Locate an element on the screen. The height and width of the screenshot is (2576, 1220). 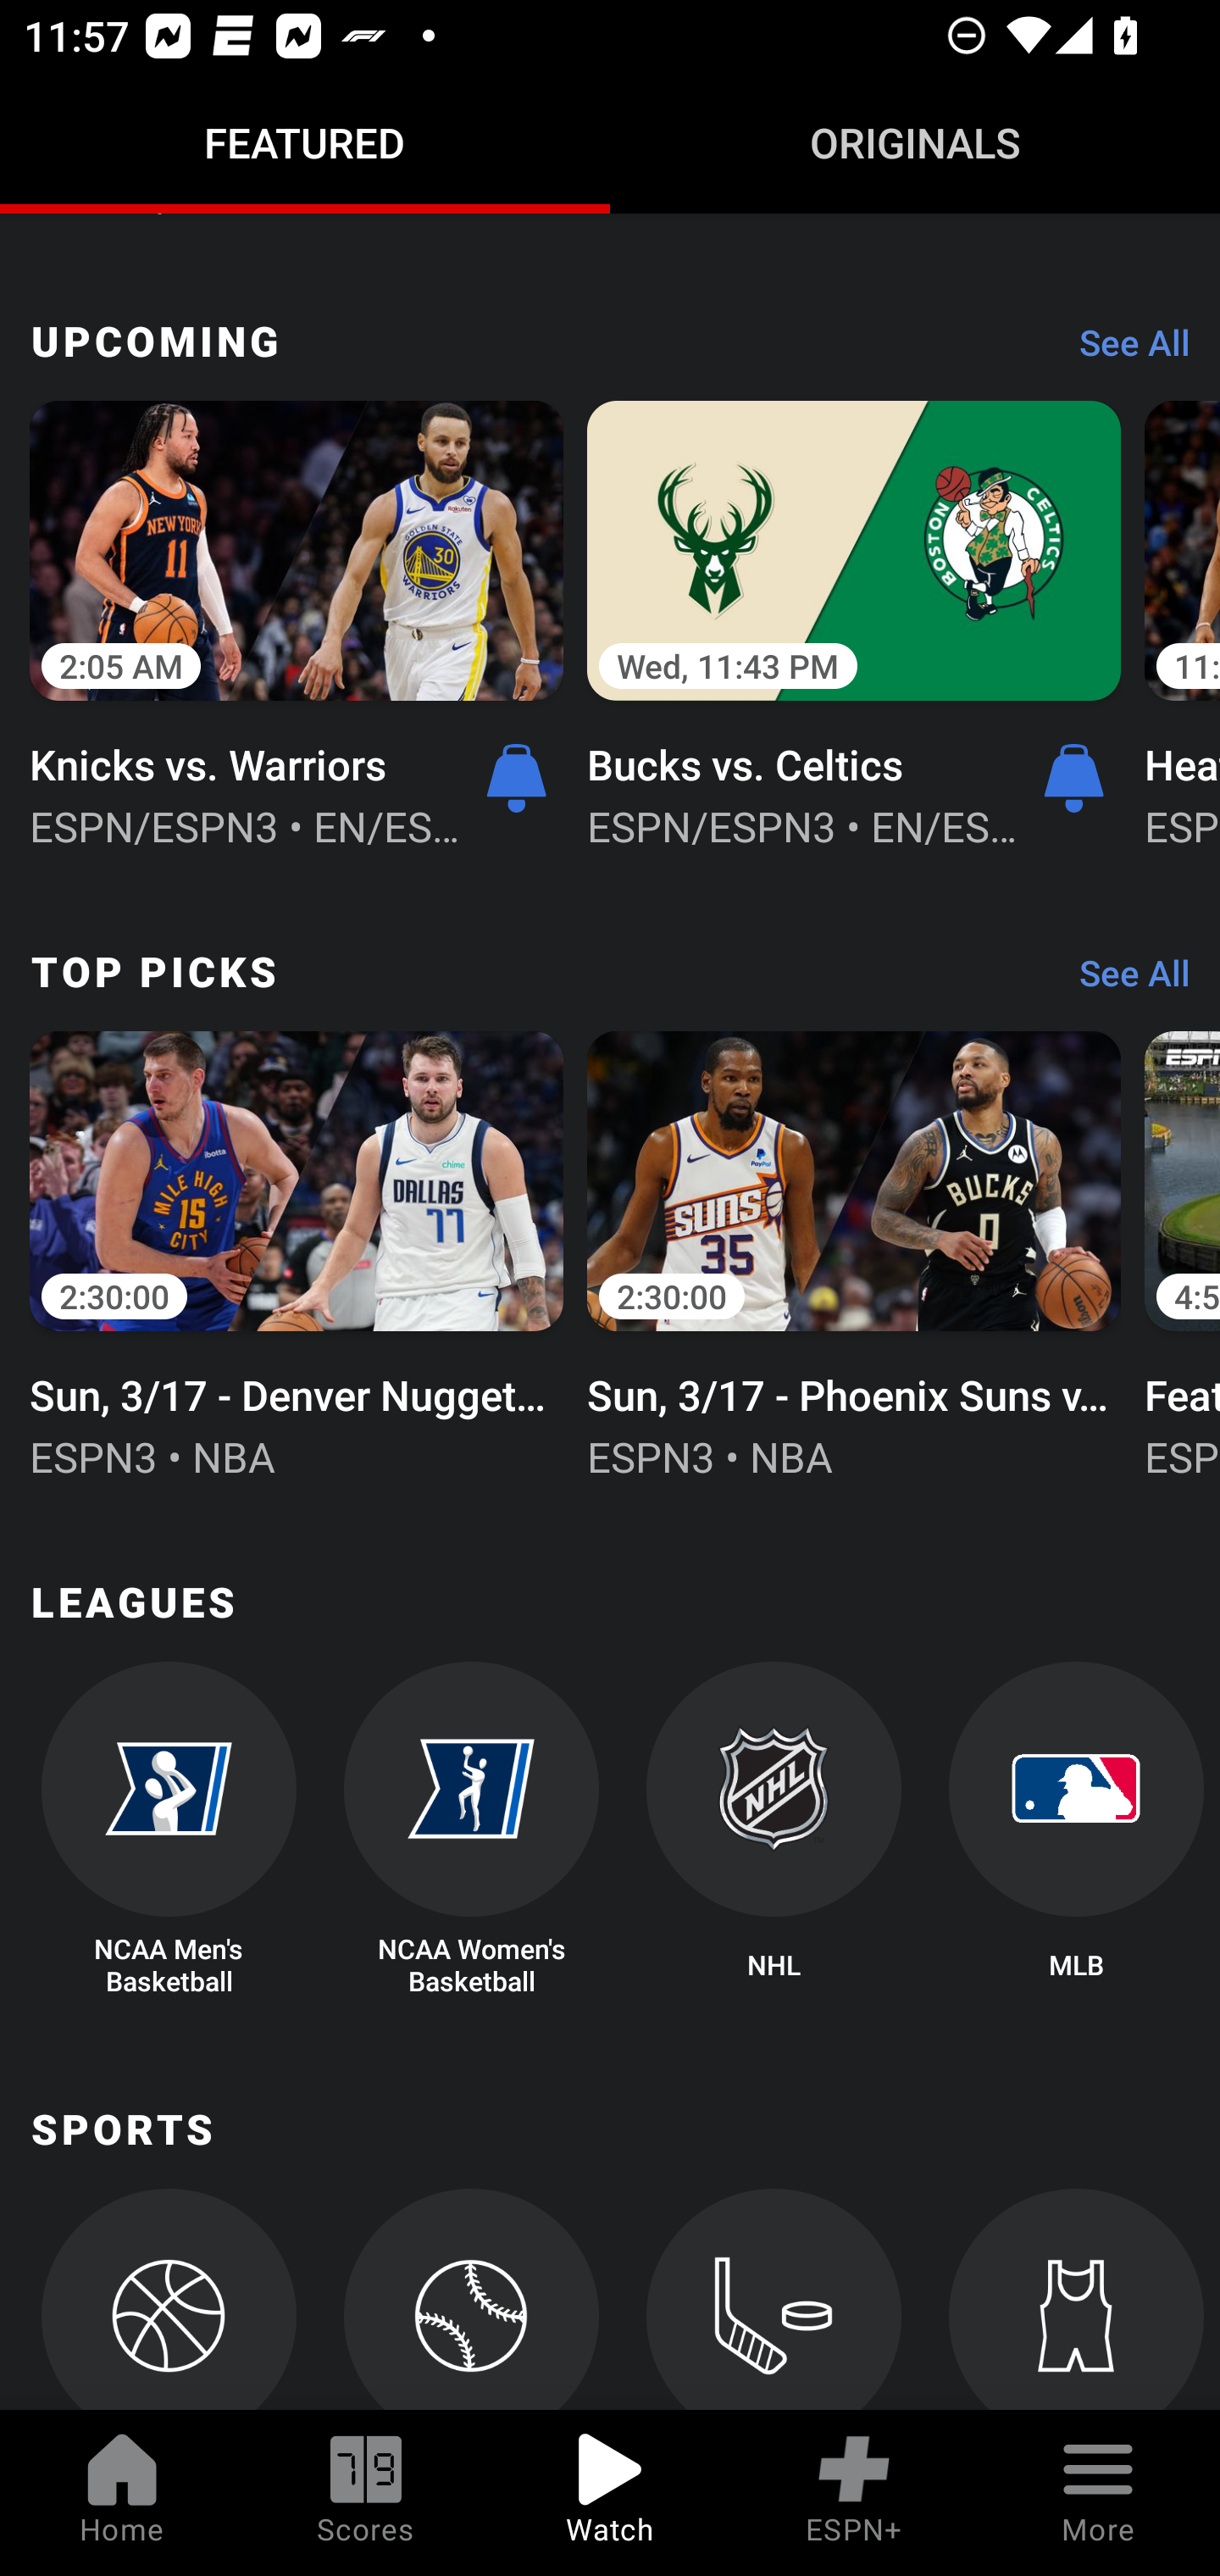
See All is located at coordinates (1123, 350).